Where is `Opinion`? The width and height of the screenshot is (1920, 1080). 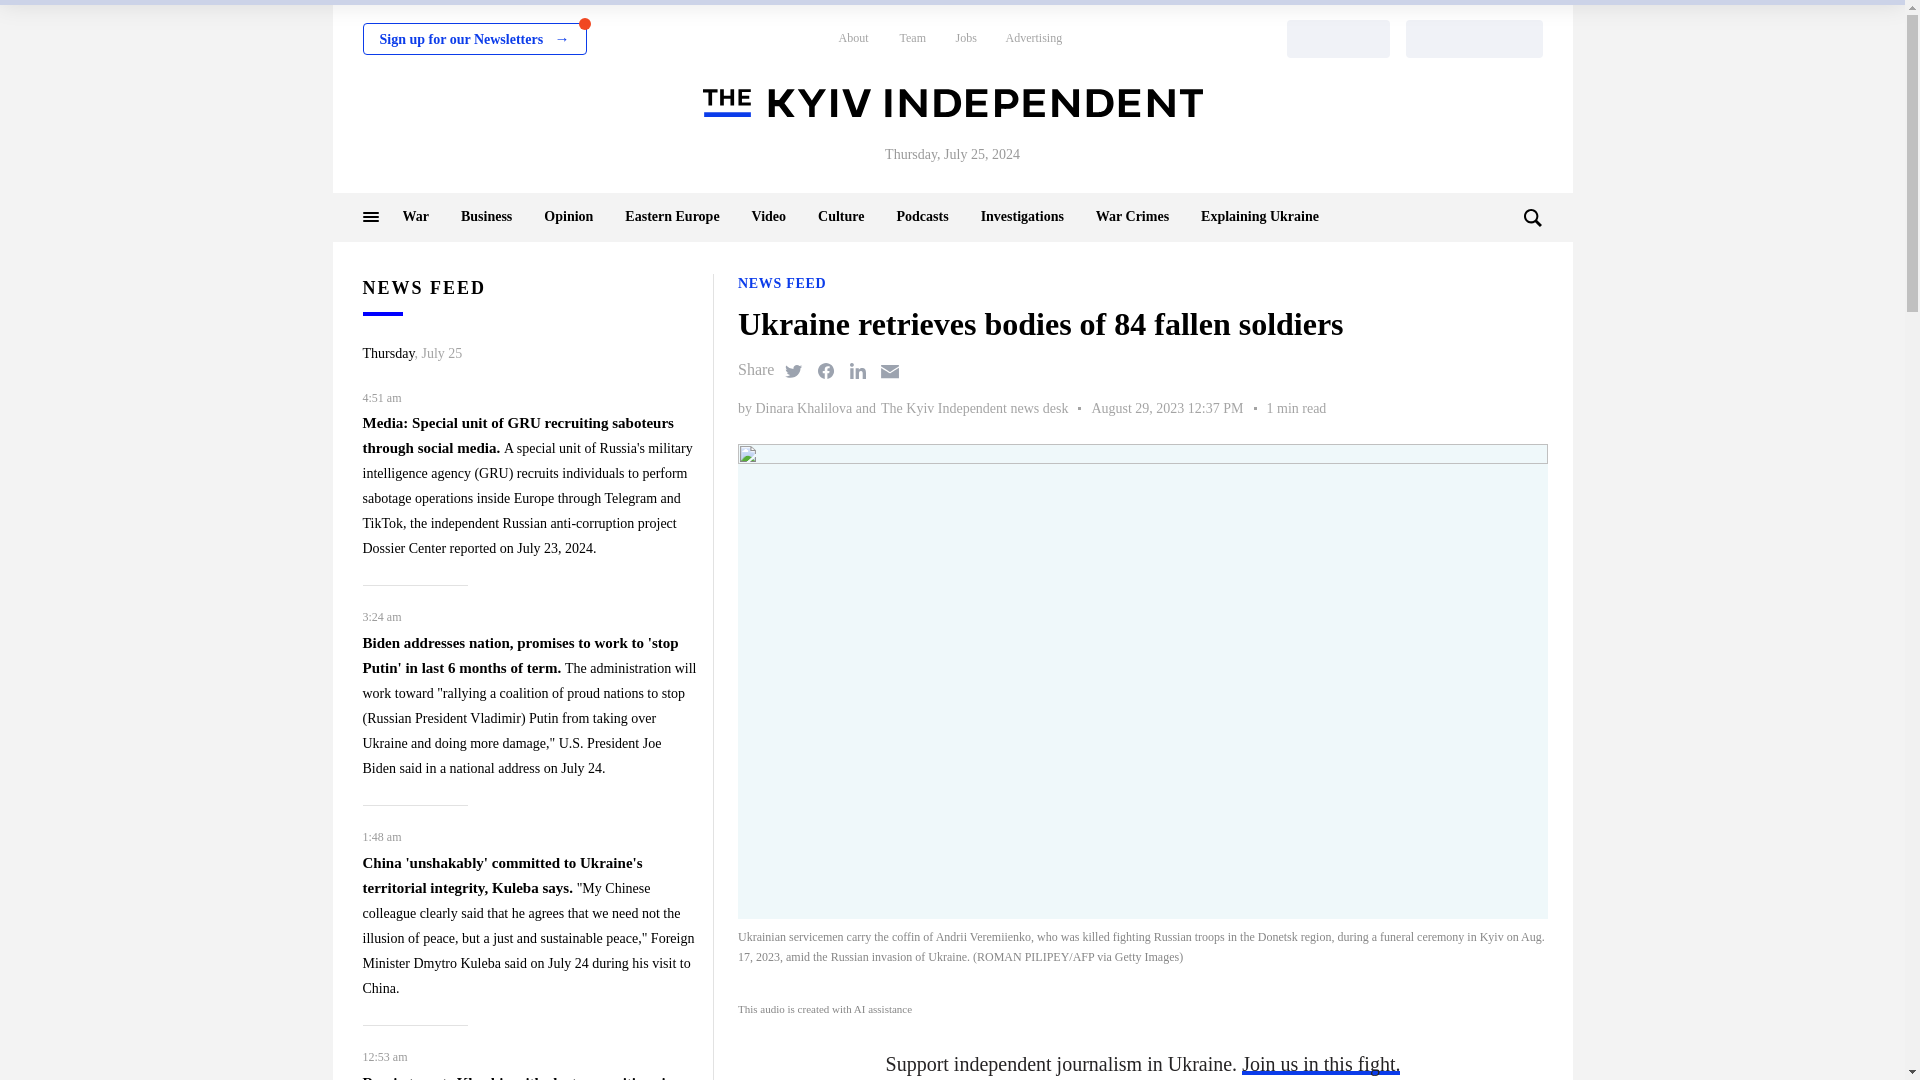
Opinion is located at coordinates (568, 216).